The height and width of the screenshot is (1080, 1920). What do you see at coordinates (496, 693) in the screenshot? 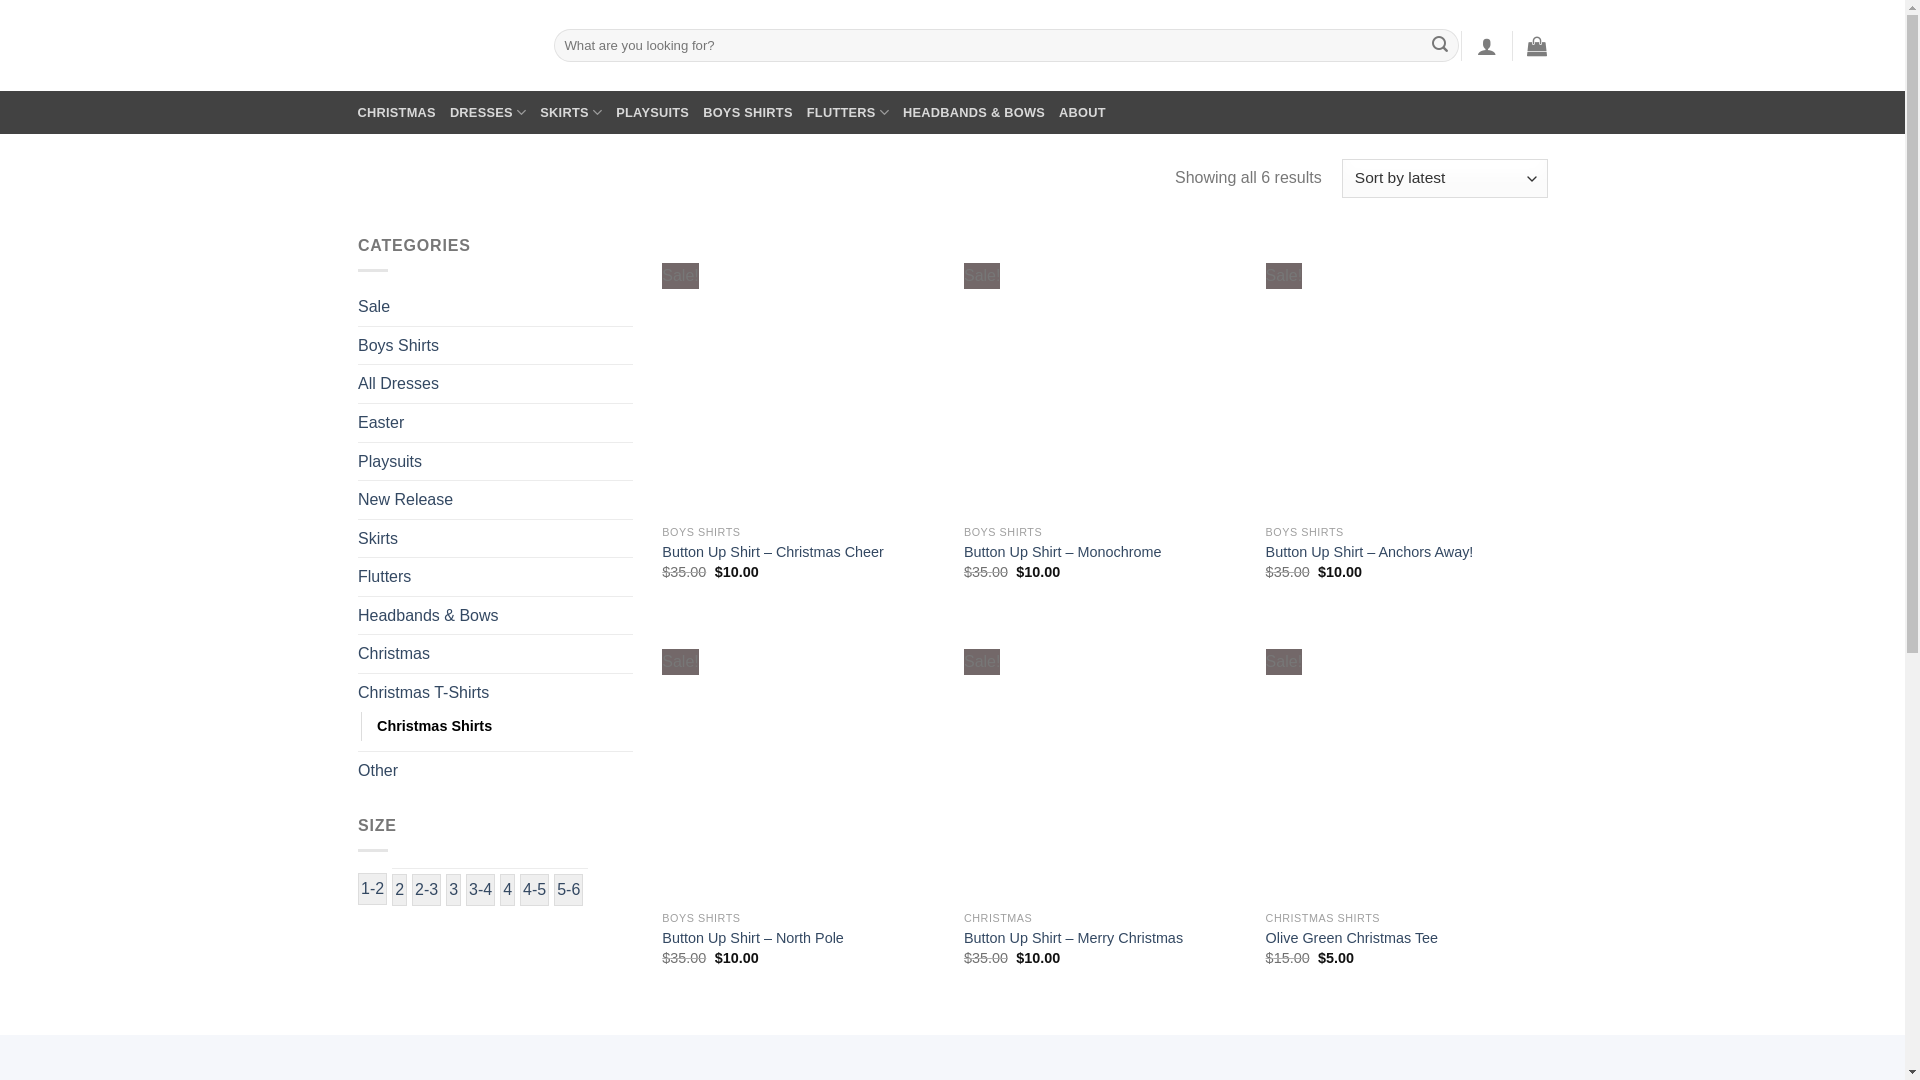
I see `Christmas T-Shirts` at bounding box center [496, 693].